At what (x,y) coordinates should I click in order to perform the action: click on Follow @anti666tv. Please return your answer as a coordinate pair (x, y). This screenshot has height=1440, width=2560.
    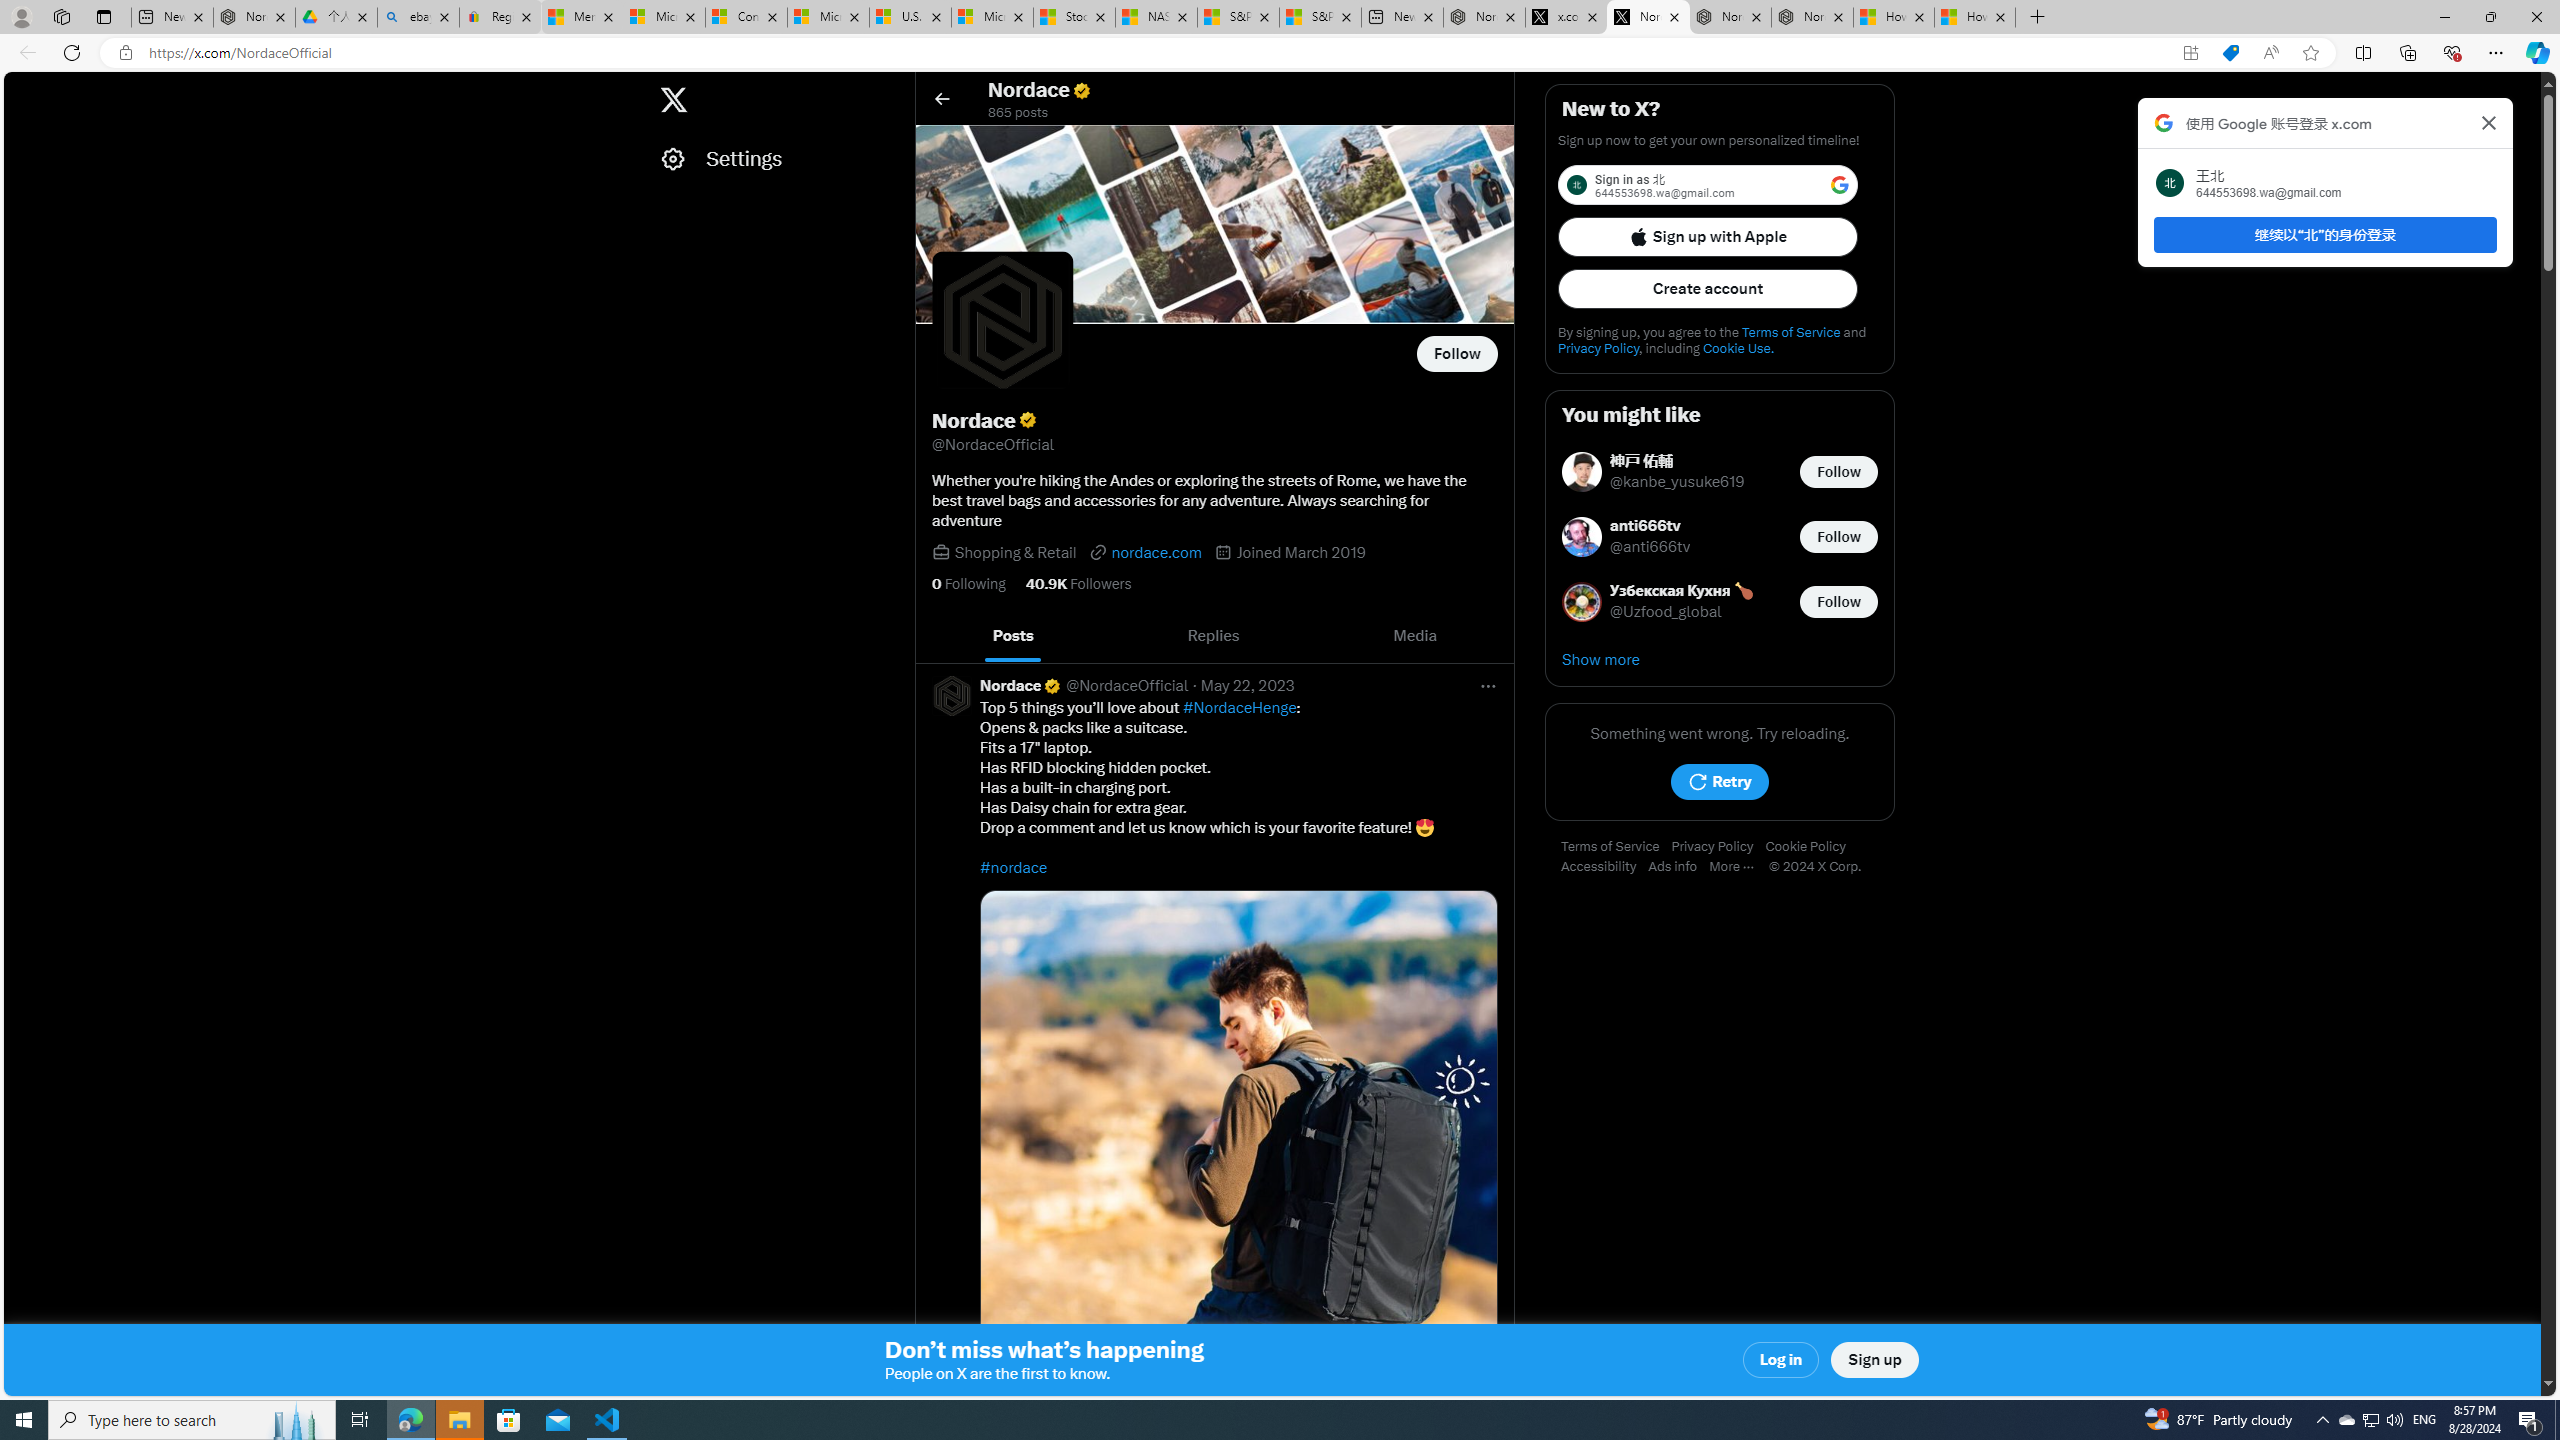
    Looking at the image, I should click on (1839, 536).